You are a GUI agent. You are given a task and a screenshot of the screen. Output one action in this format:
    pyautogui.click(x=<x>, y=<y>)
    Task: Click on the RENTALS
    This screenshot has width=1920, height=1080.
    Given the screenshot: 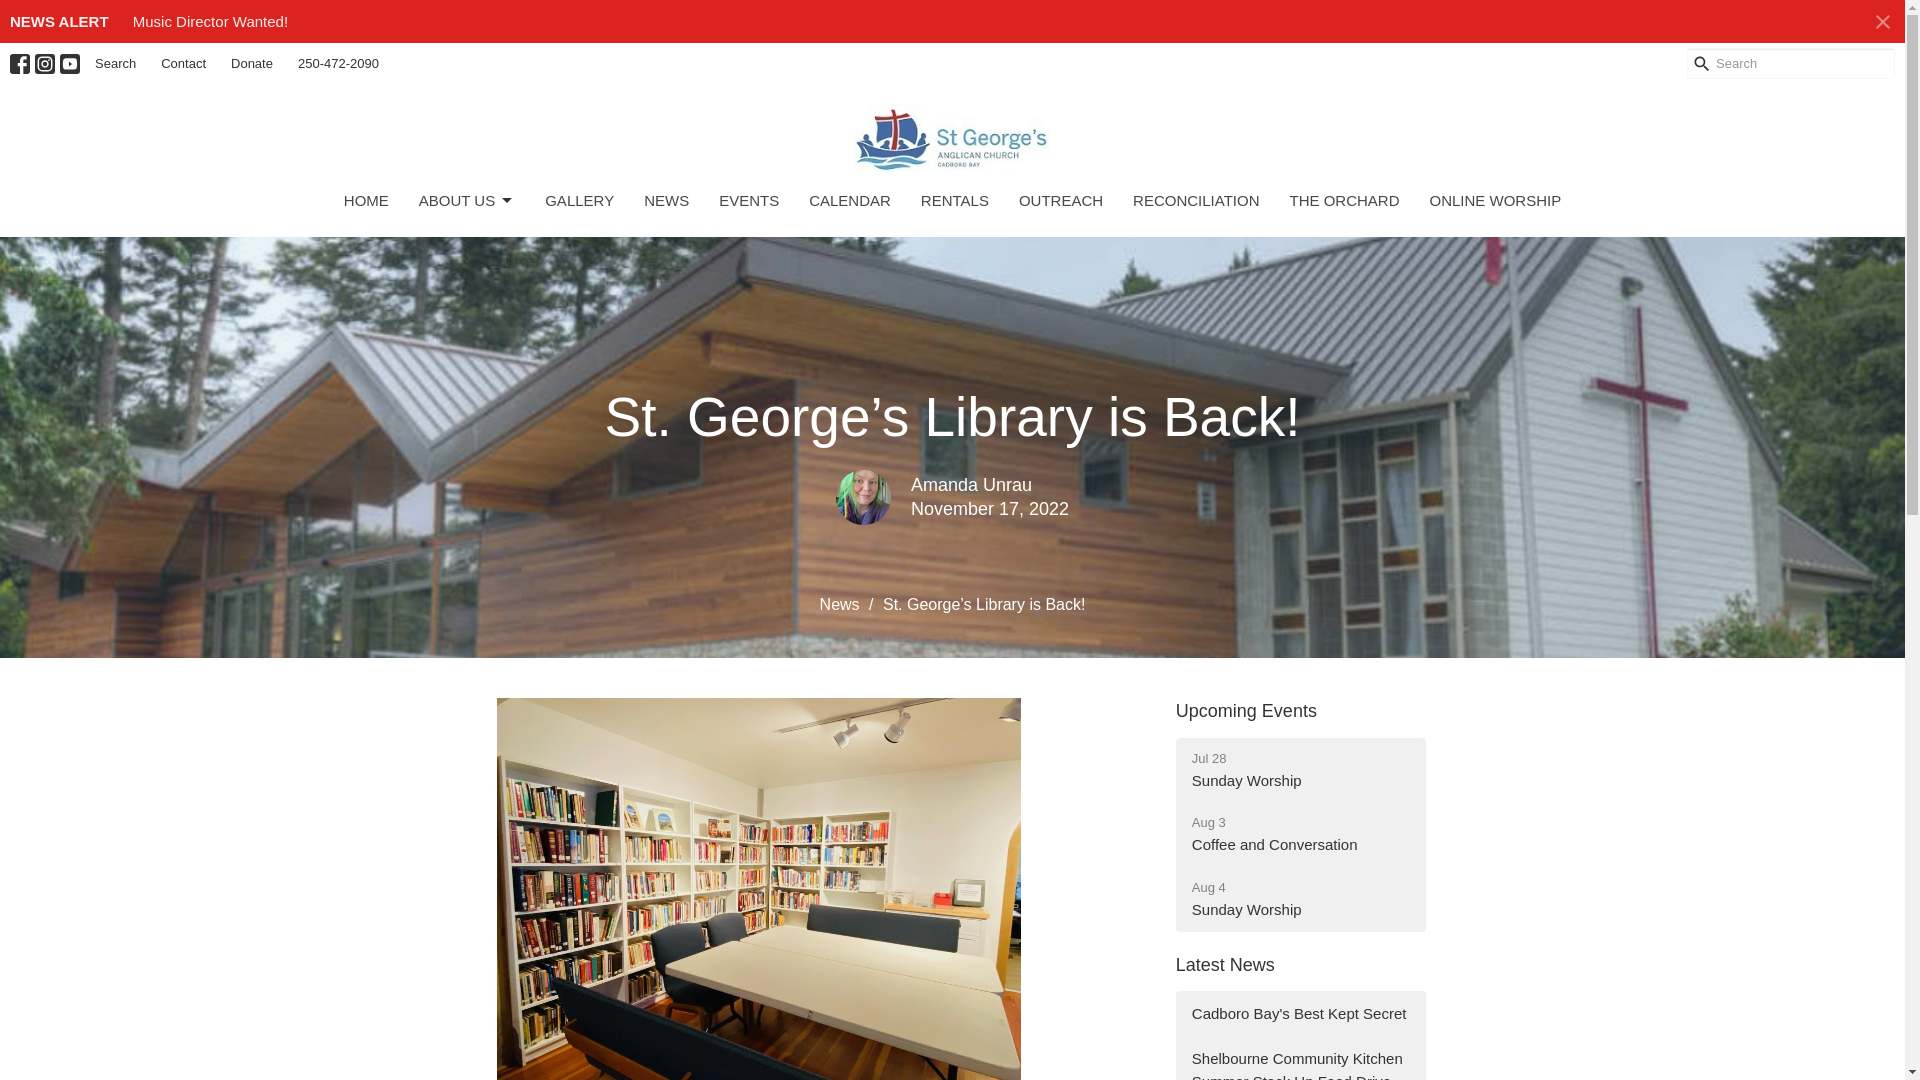 What is the action you would take?
    pyautogui.click(x=954, y=200)
    